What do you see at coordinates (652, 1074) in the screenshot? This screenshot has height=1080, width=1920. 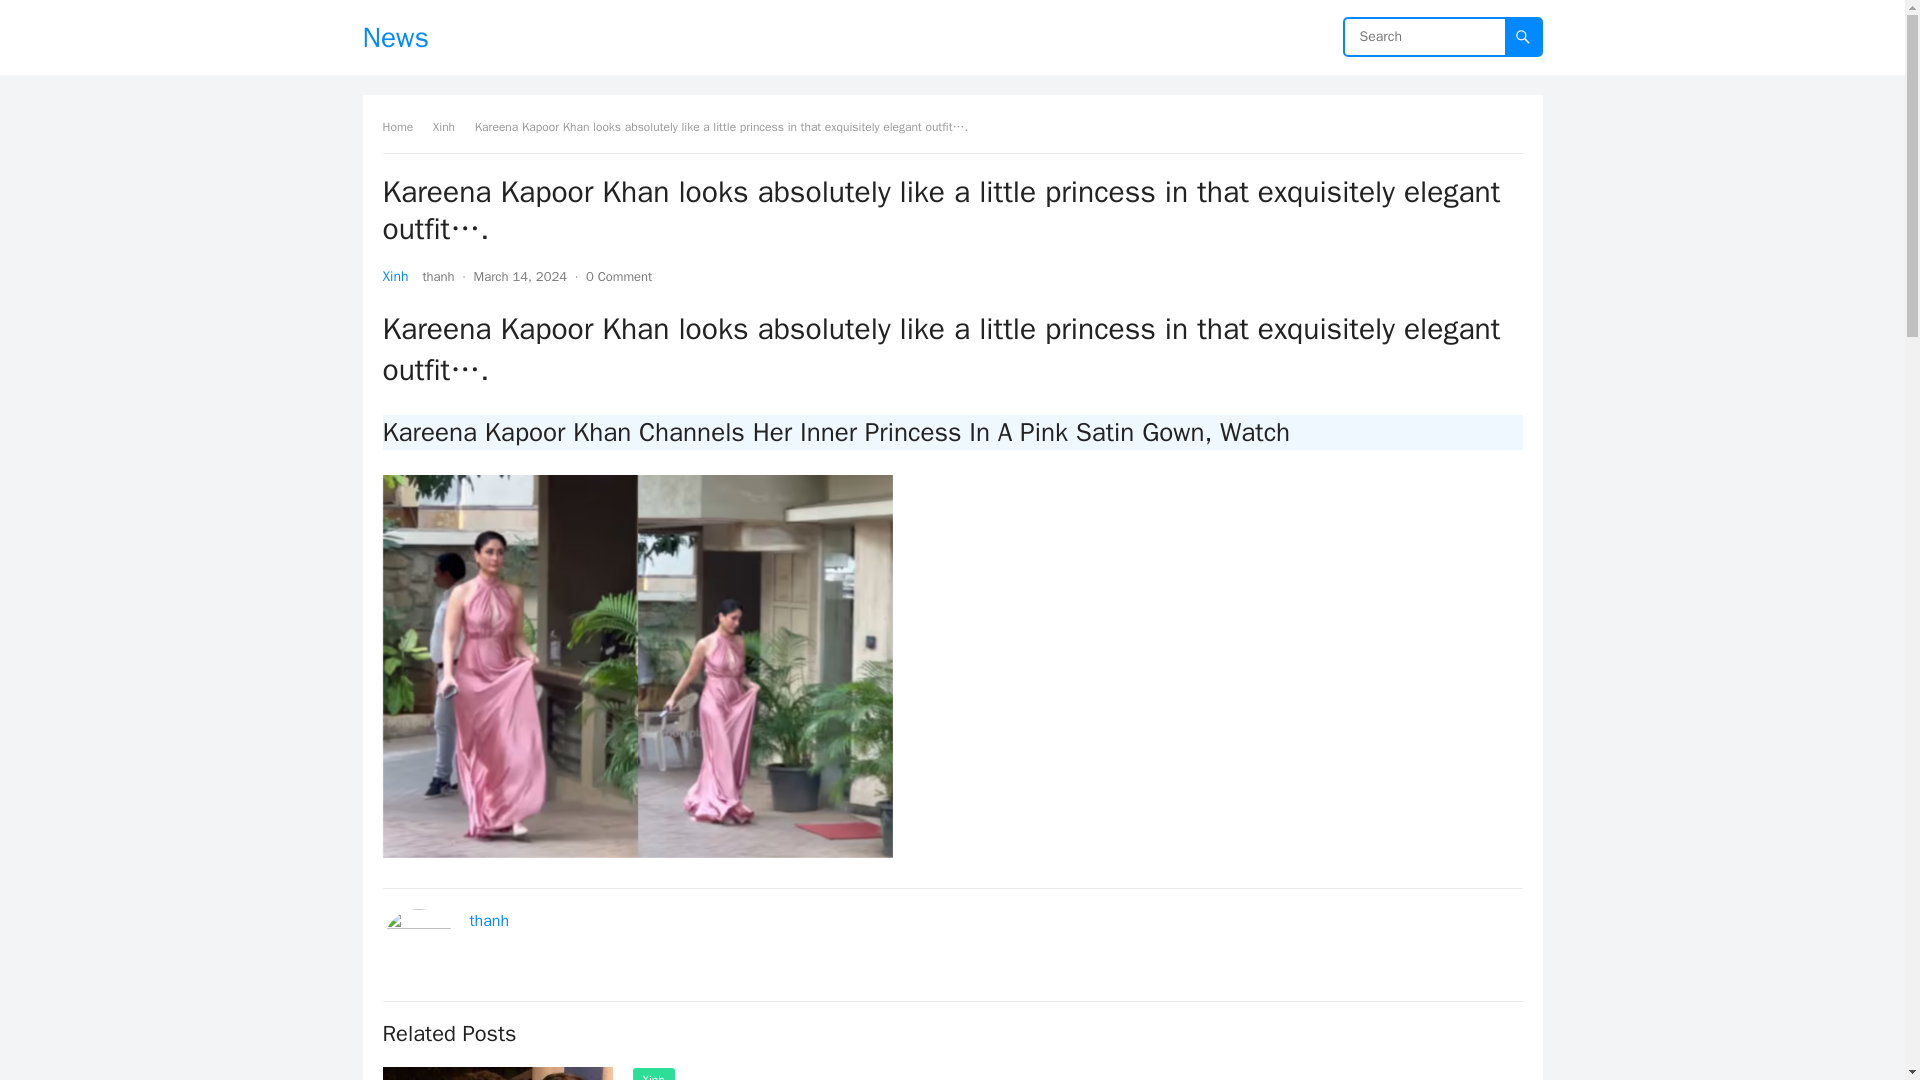 I see `Xinh` at bounding box center [652, 1074].